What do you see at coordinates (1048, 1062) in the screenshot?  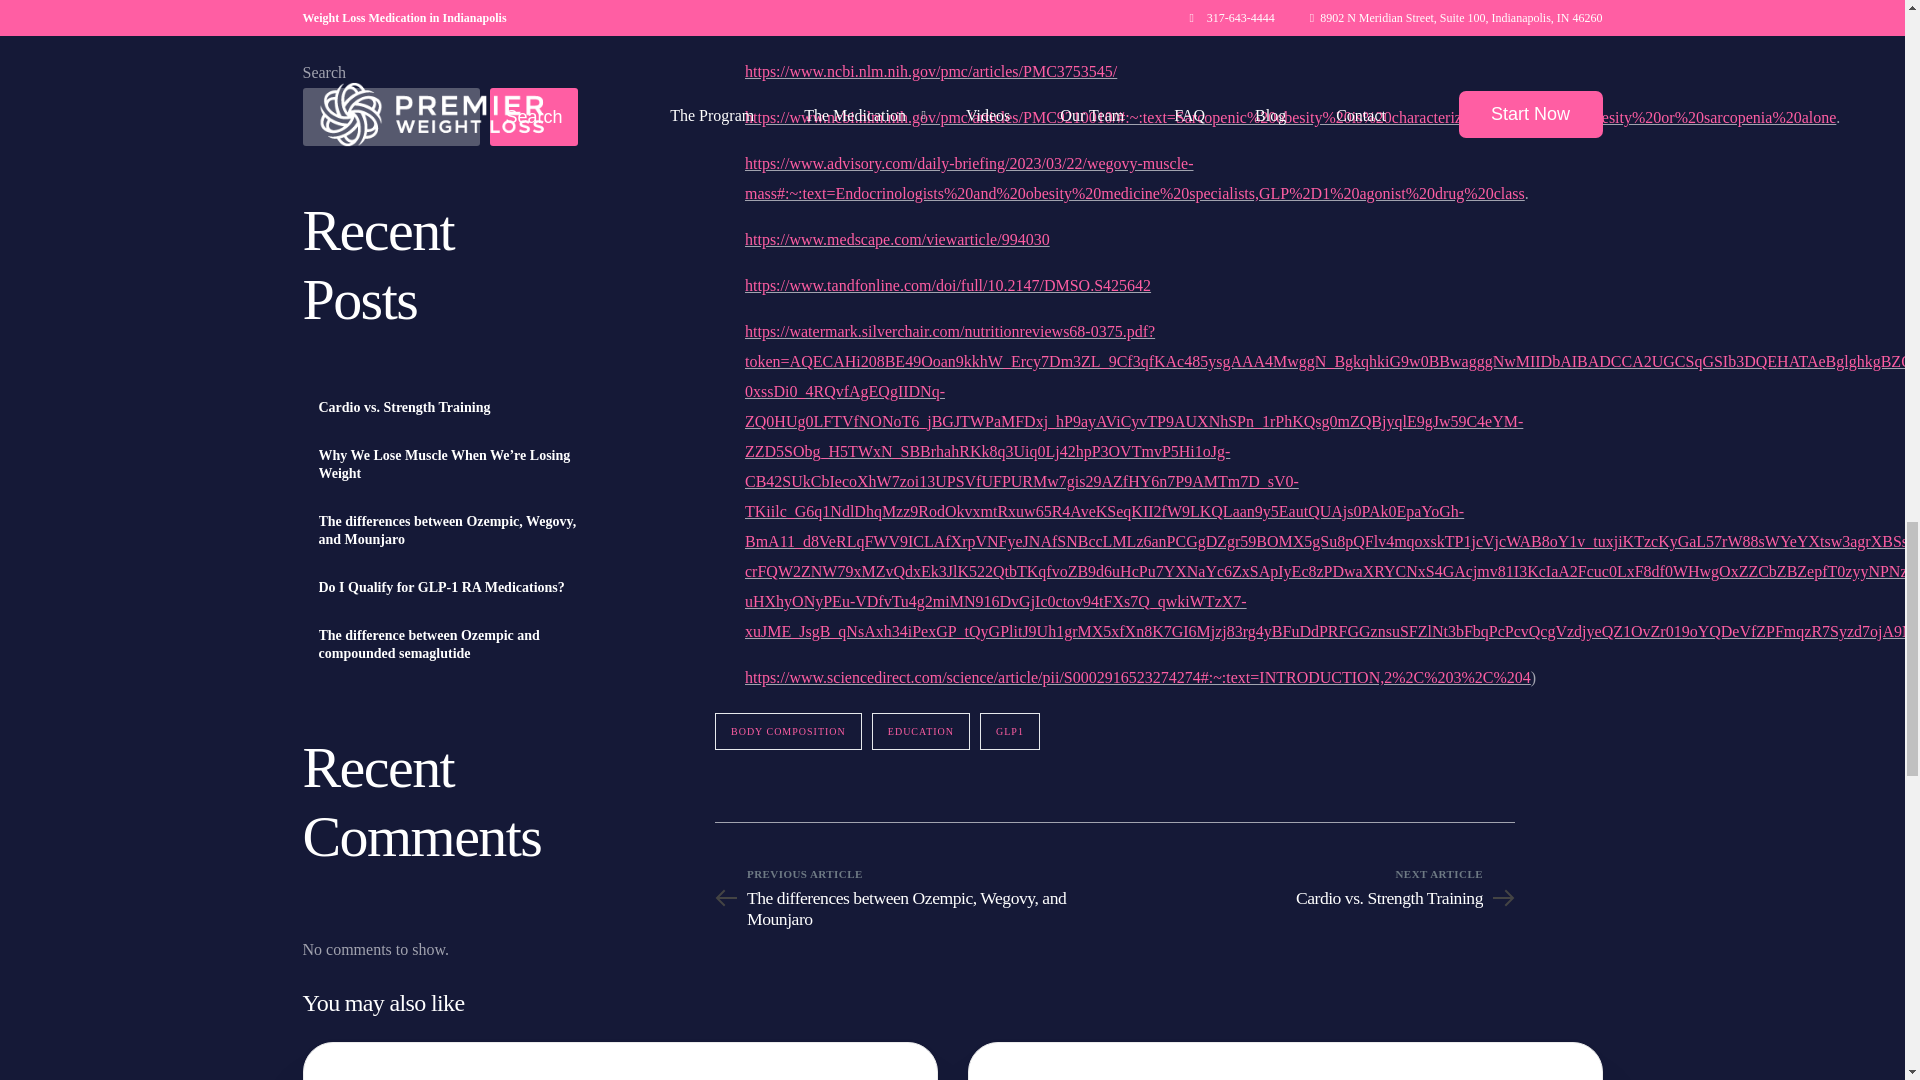 I see ` View Post: Do I Qualify for GLP-1 RA Medications?` at bounding box center [1048, 1062].